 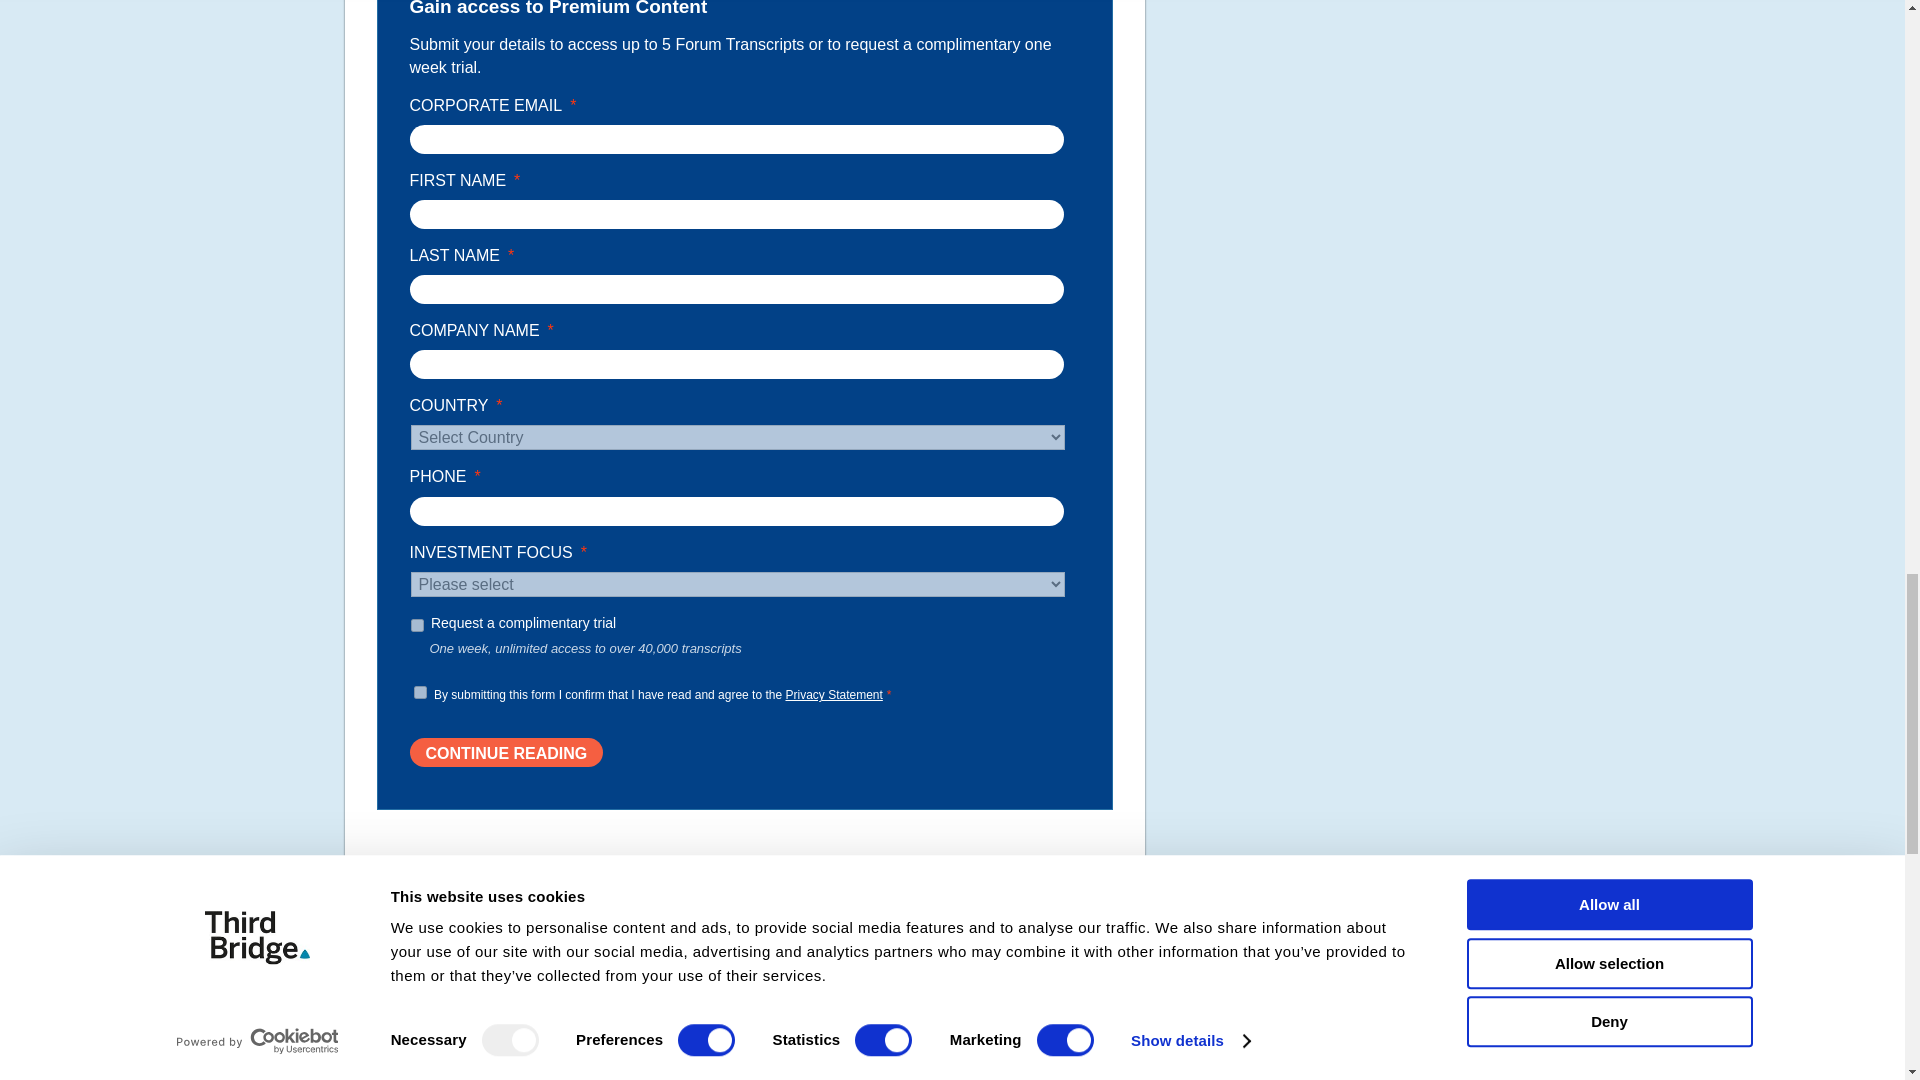 What do you see at coordinates (507, 752) in the screenshot?
I see `Continue Reading` at bounding box center [507, 752].